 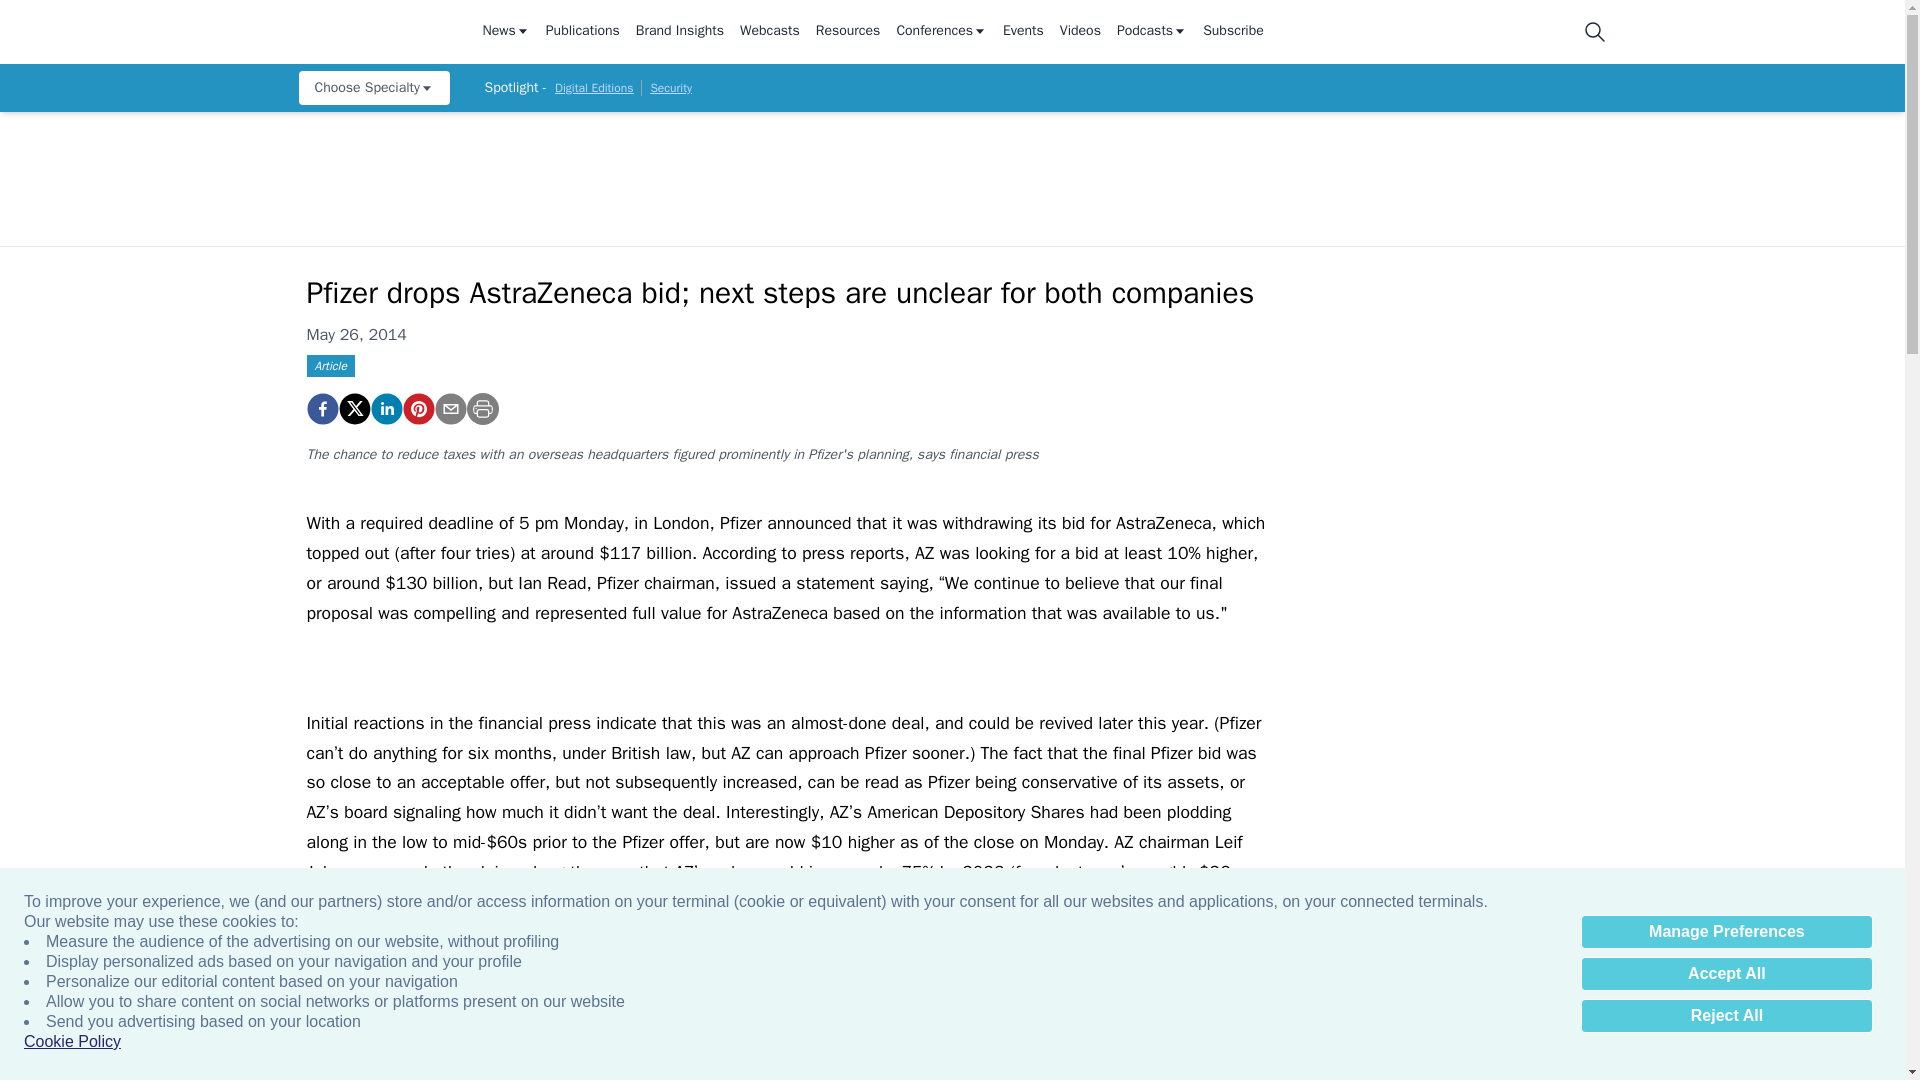 What do you see at coordinates (594, 88) in the screenshot?
I see `Digital Editions` at bounding box center [594, 88].